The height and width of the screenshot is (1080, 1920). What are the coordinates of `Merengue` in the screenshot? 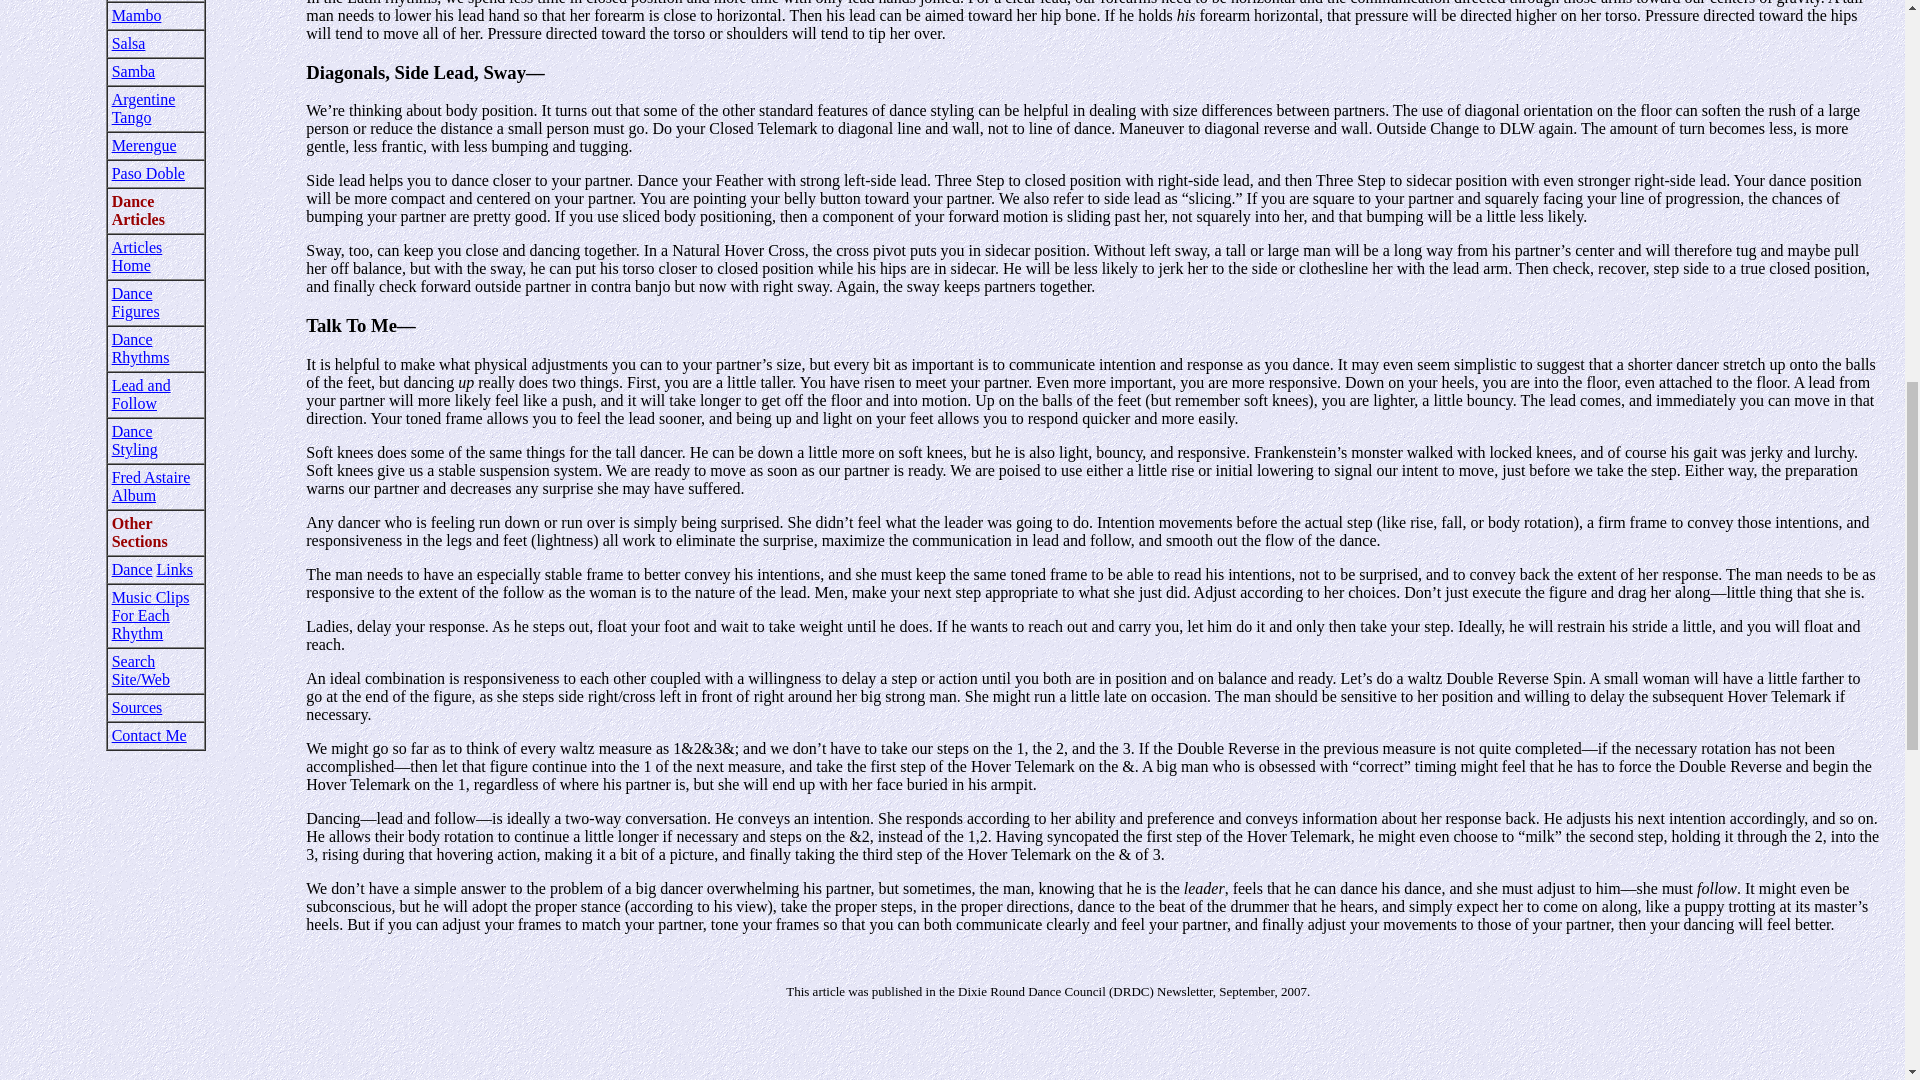 It's located at (144, 146).